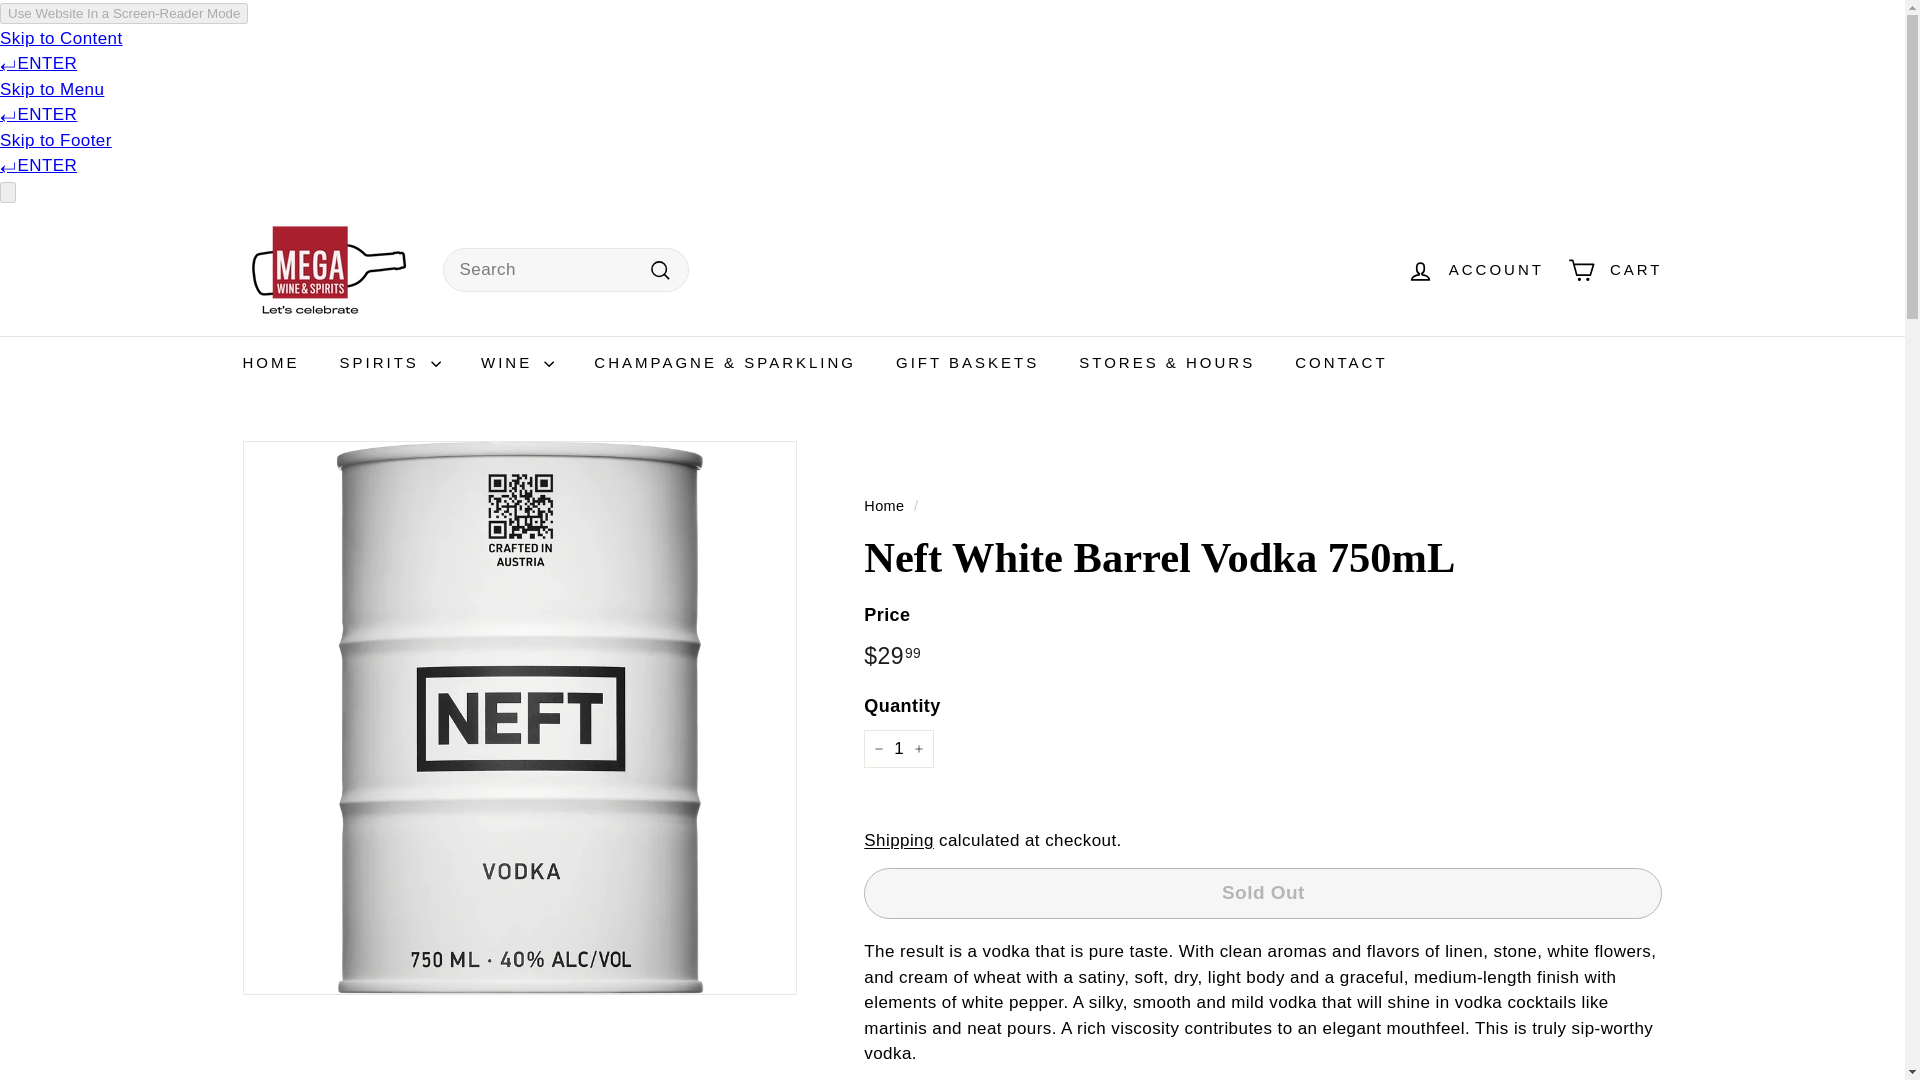 This screenshot has height=1080, width=1920. Describe the element at coordinates (1614, 269) in the screenshot. I see `CART` at that location.